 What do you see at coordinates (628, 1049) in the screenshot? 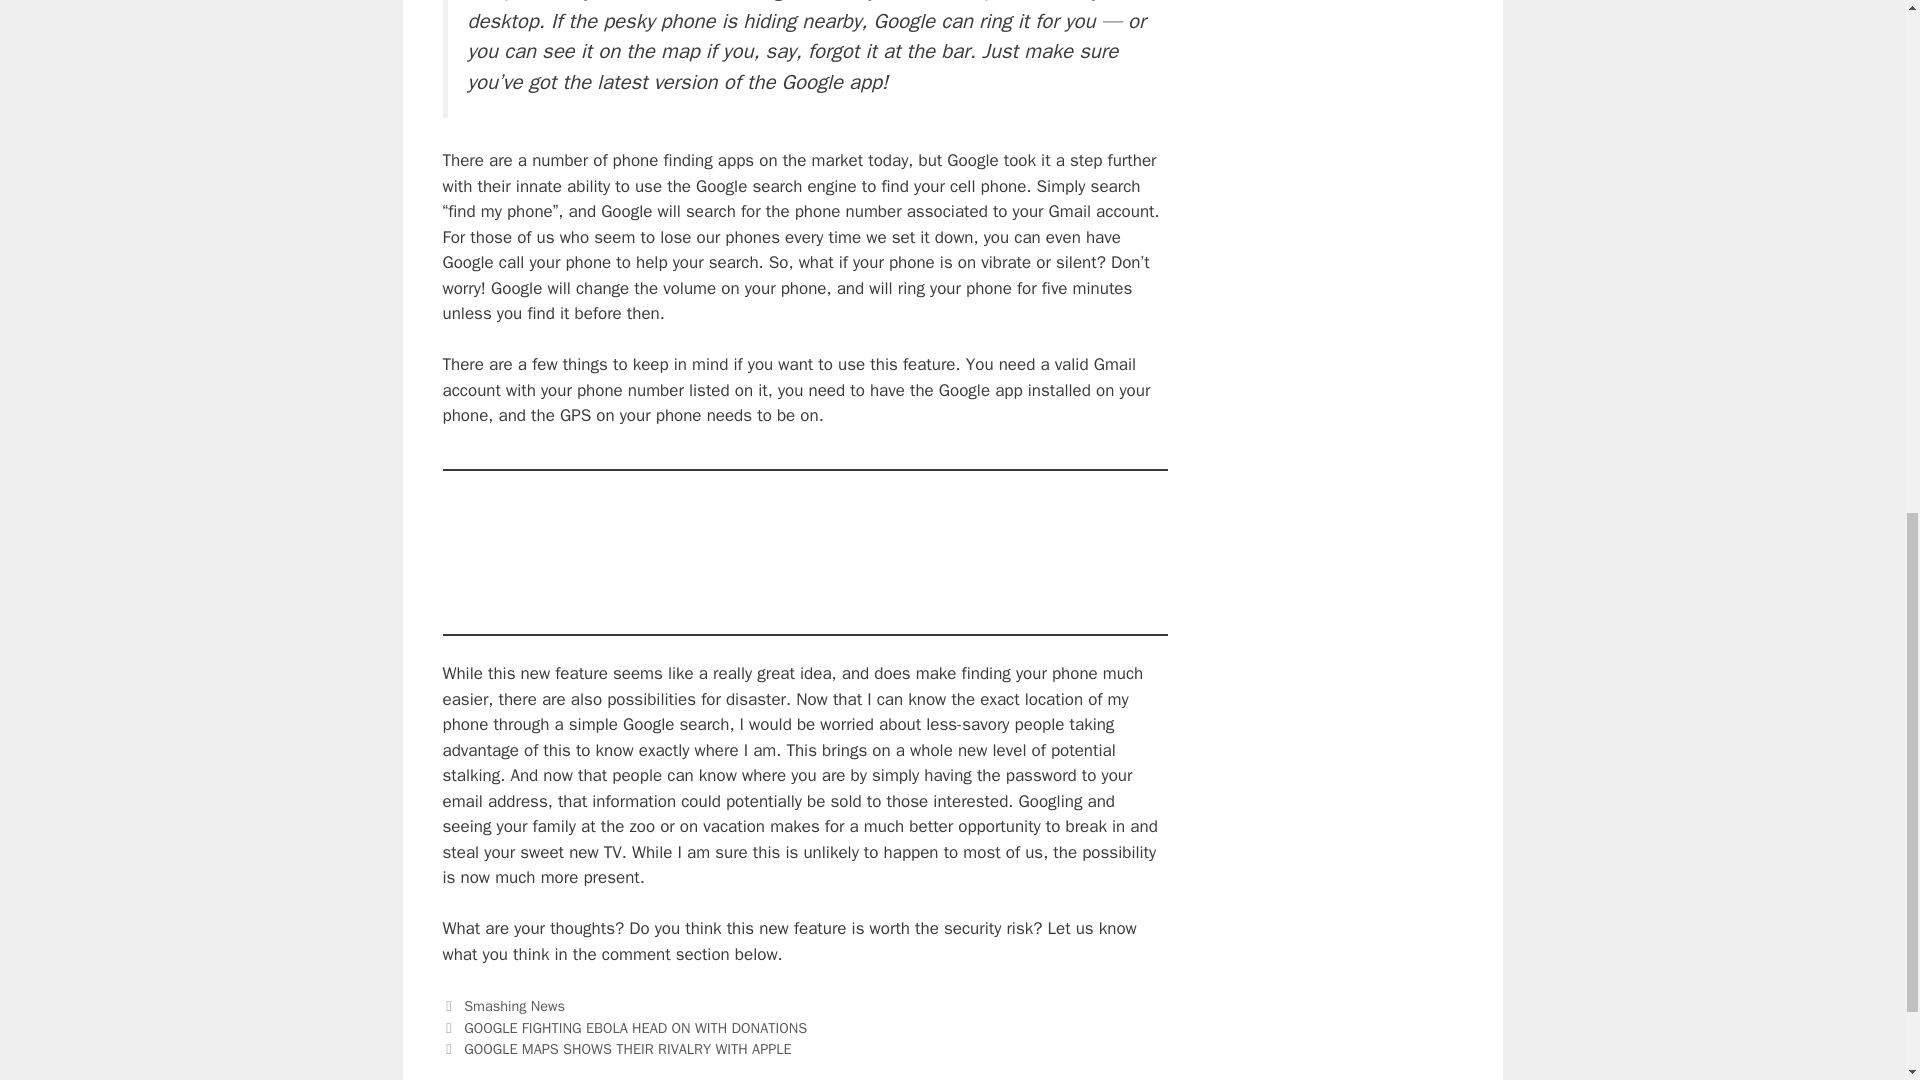
I see `GOOGLE MAPS SHOWS THEIR RIVALRY WITH APPLE` at bounding box center [628, 1049].